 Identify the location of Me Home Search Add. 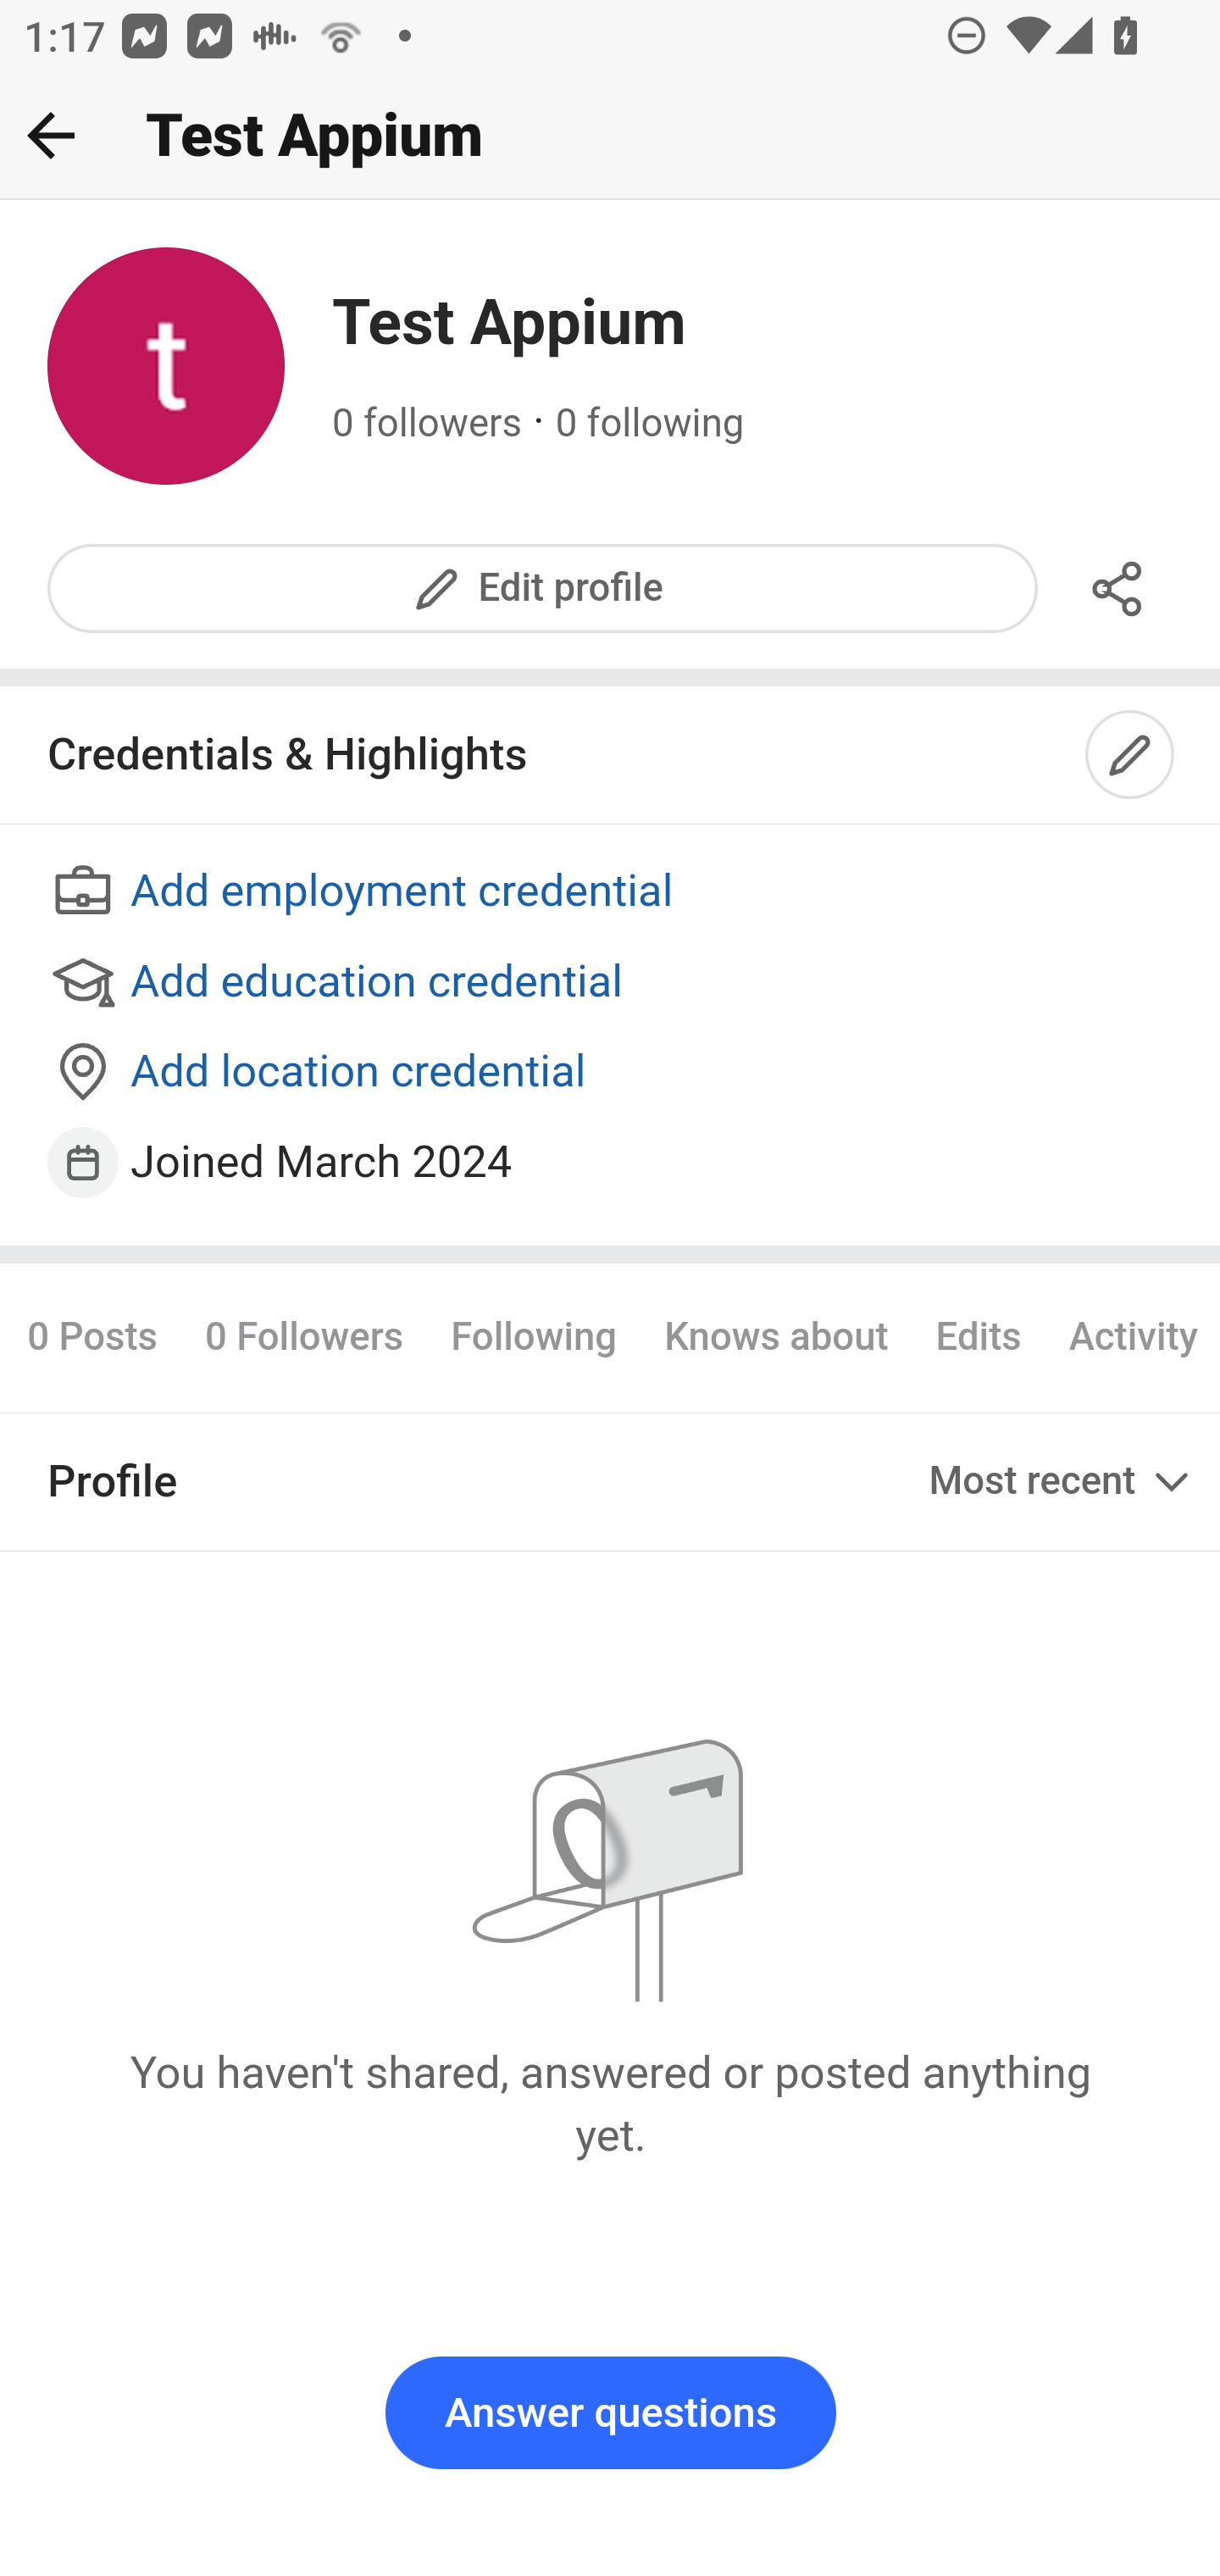
(610, 136).